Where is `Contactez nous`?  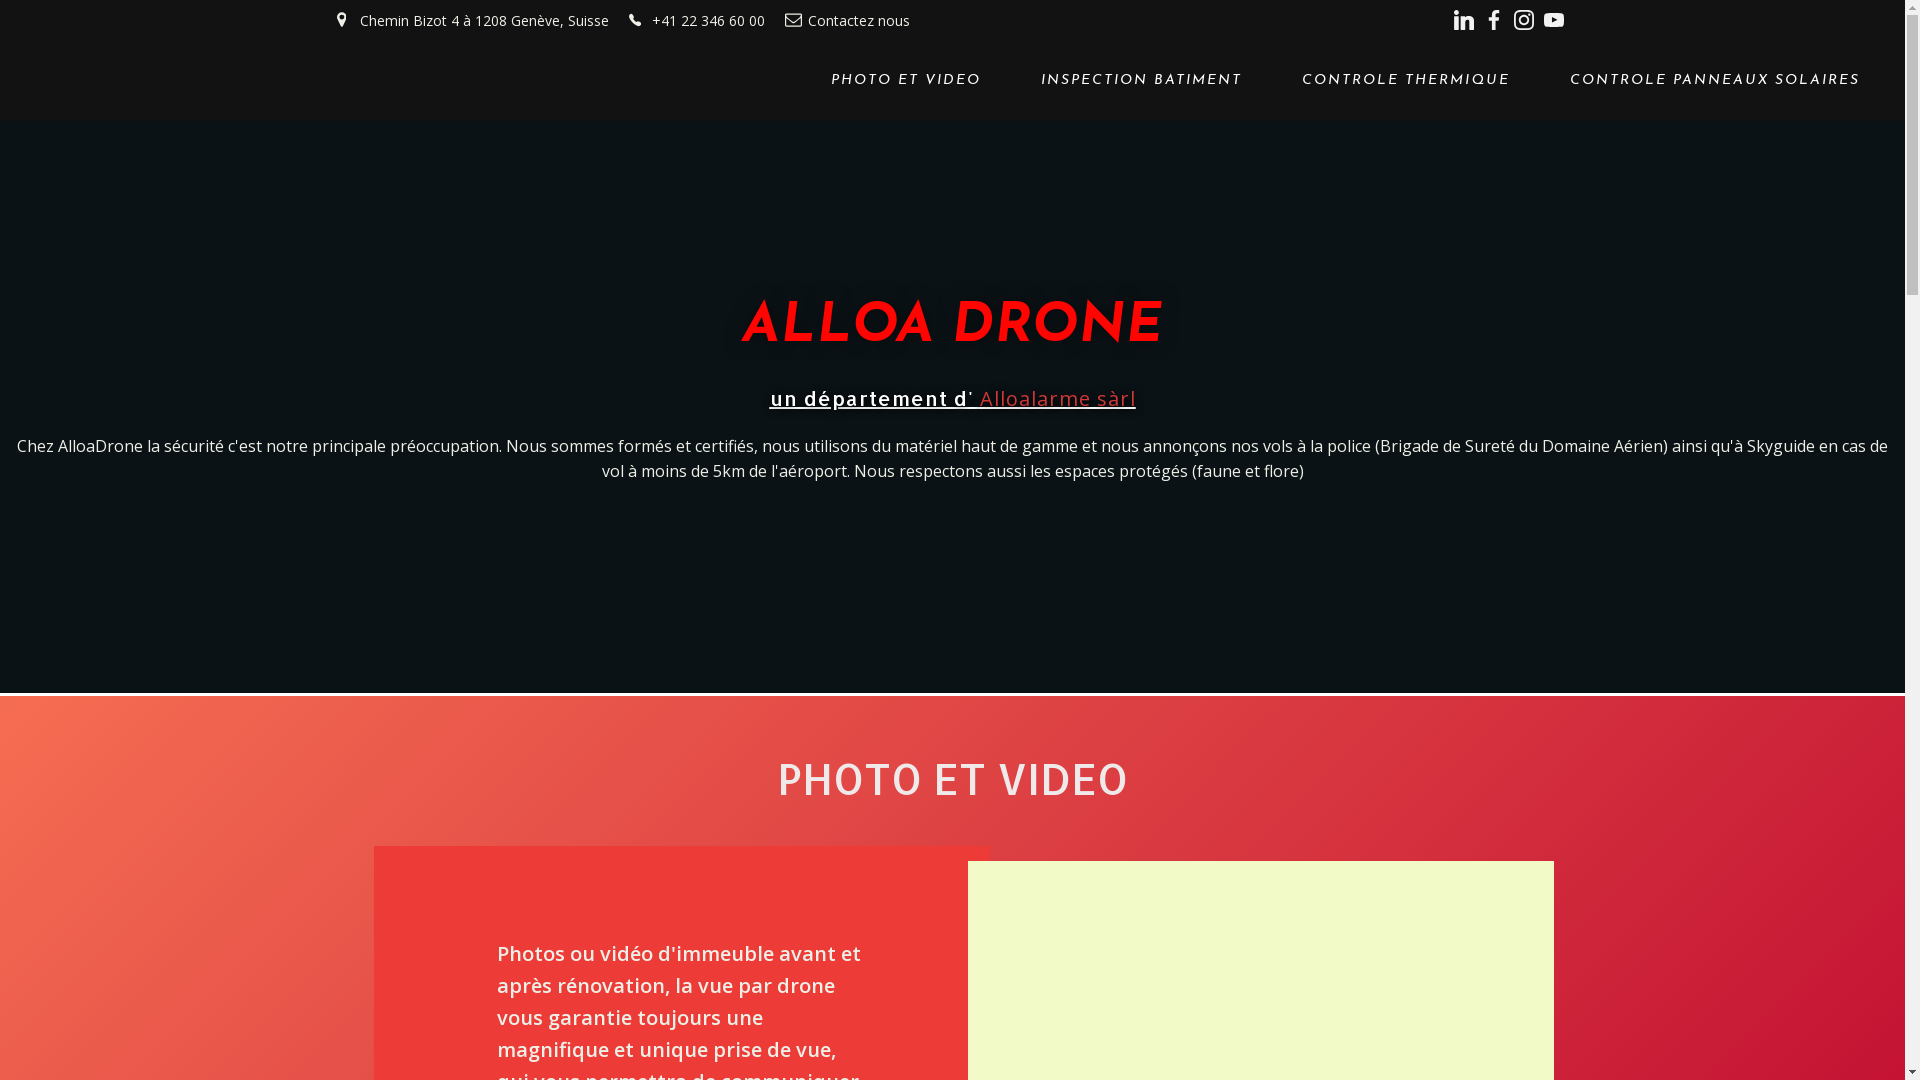 Contactez nous is located at coordinates (846, 20).